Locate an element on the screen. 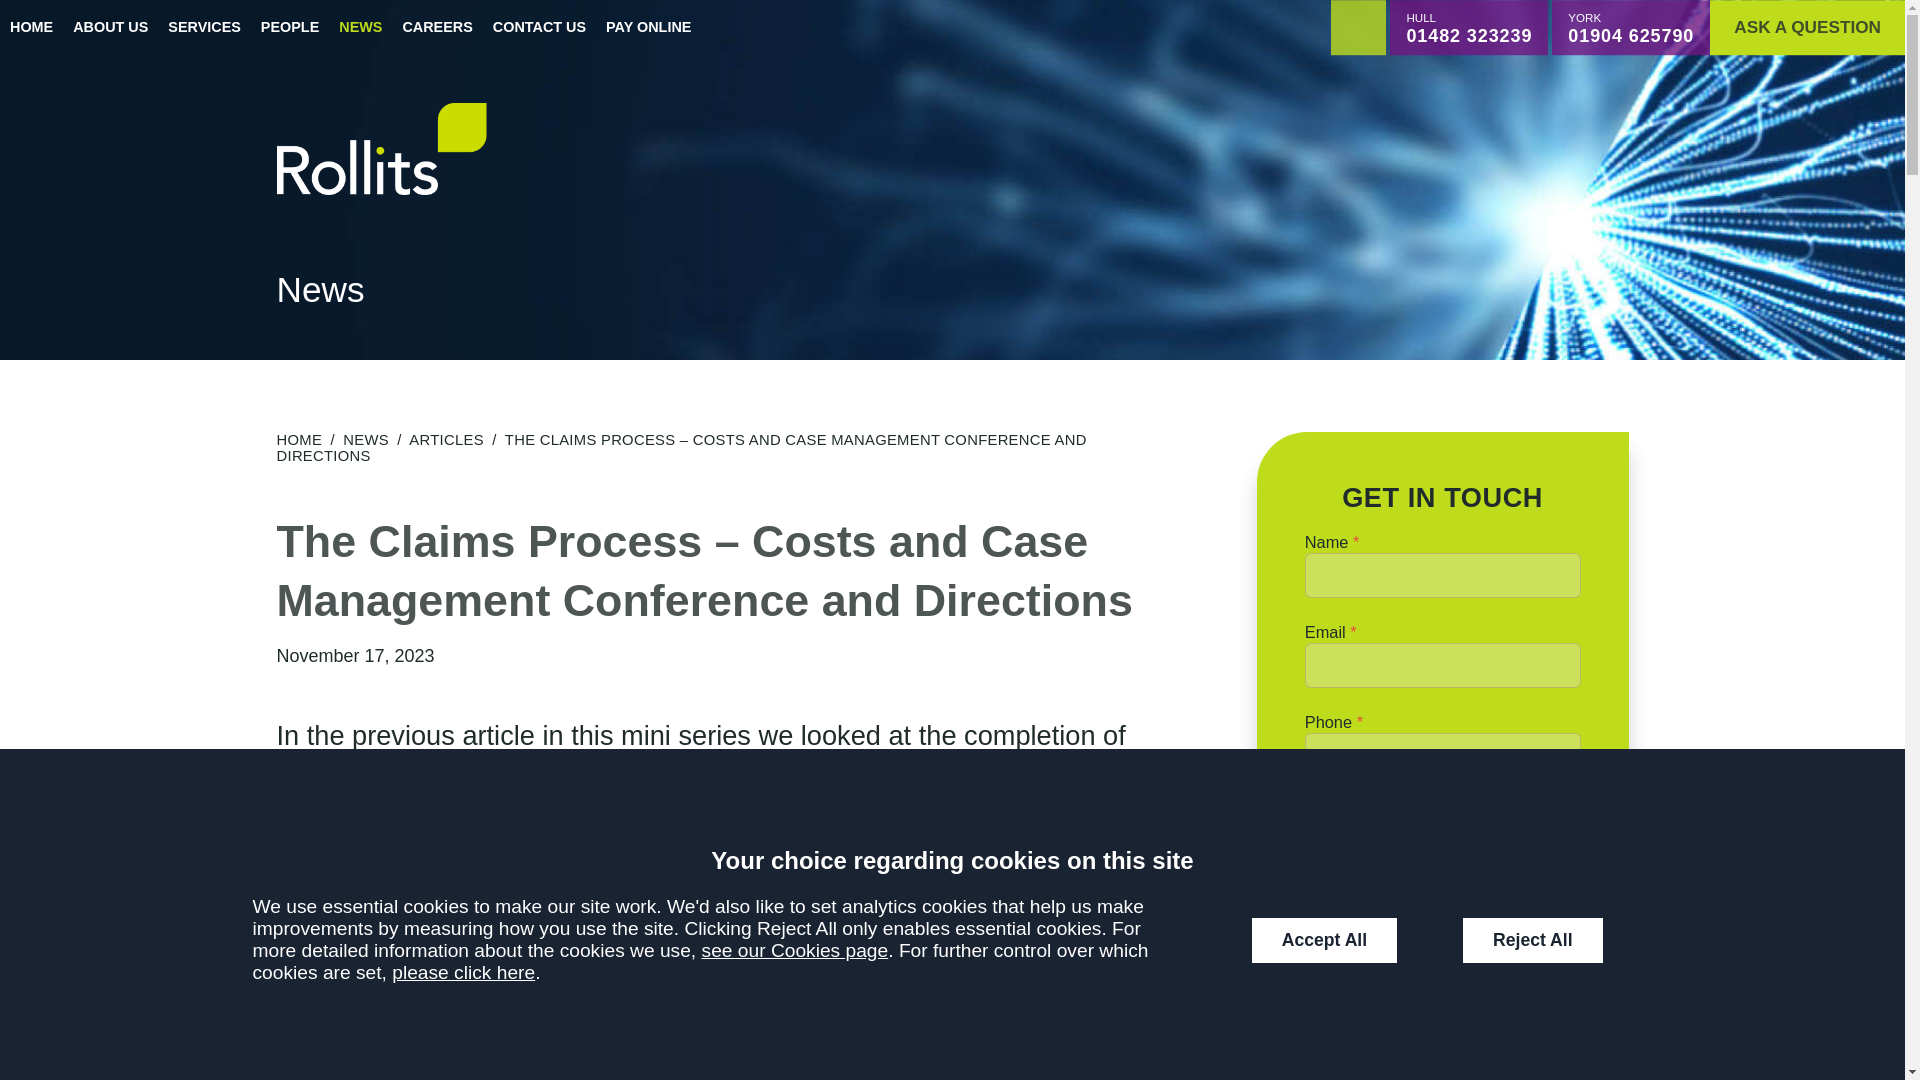  PAY ONLINE is located at coordinates (648, 28).